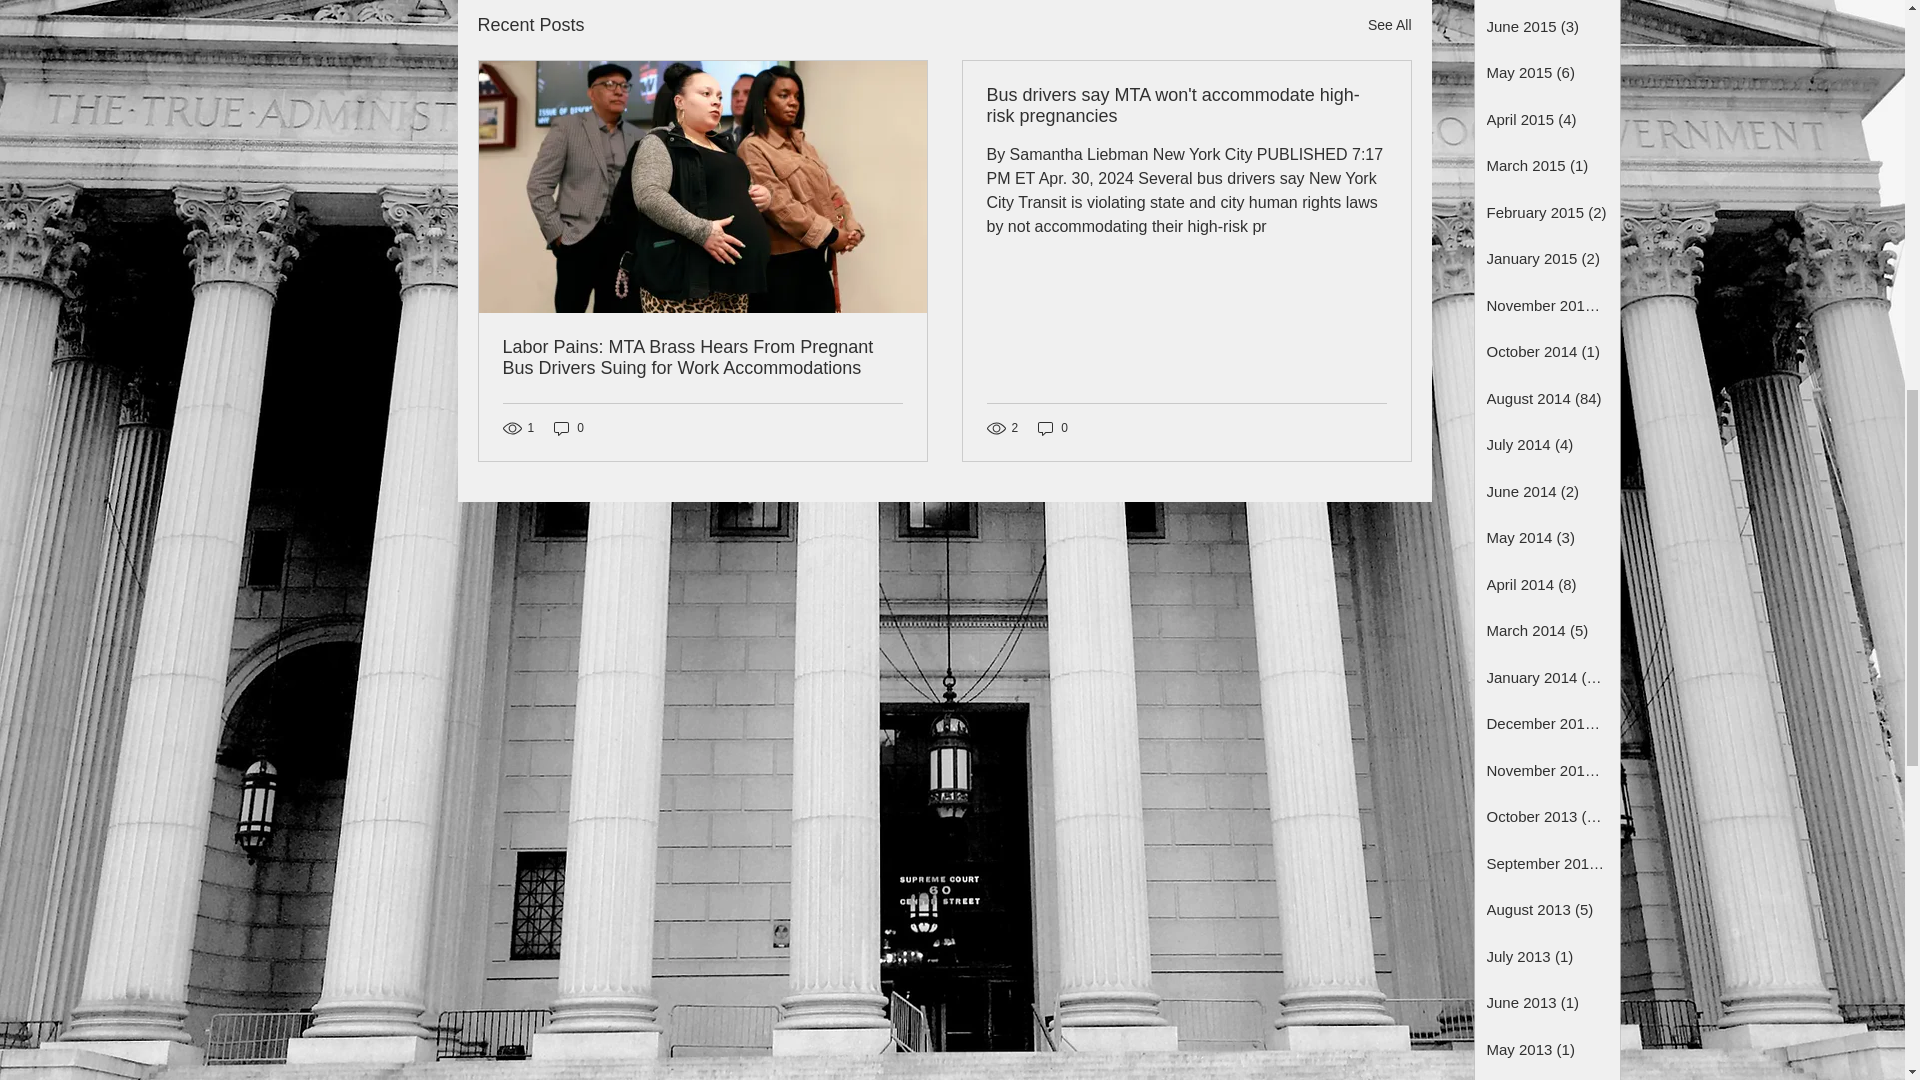 This screenshot has height=1080, width=1920. Describe the element at coordinates (568, 427) in the screenshot. I see `0` at that location.